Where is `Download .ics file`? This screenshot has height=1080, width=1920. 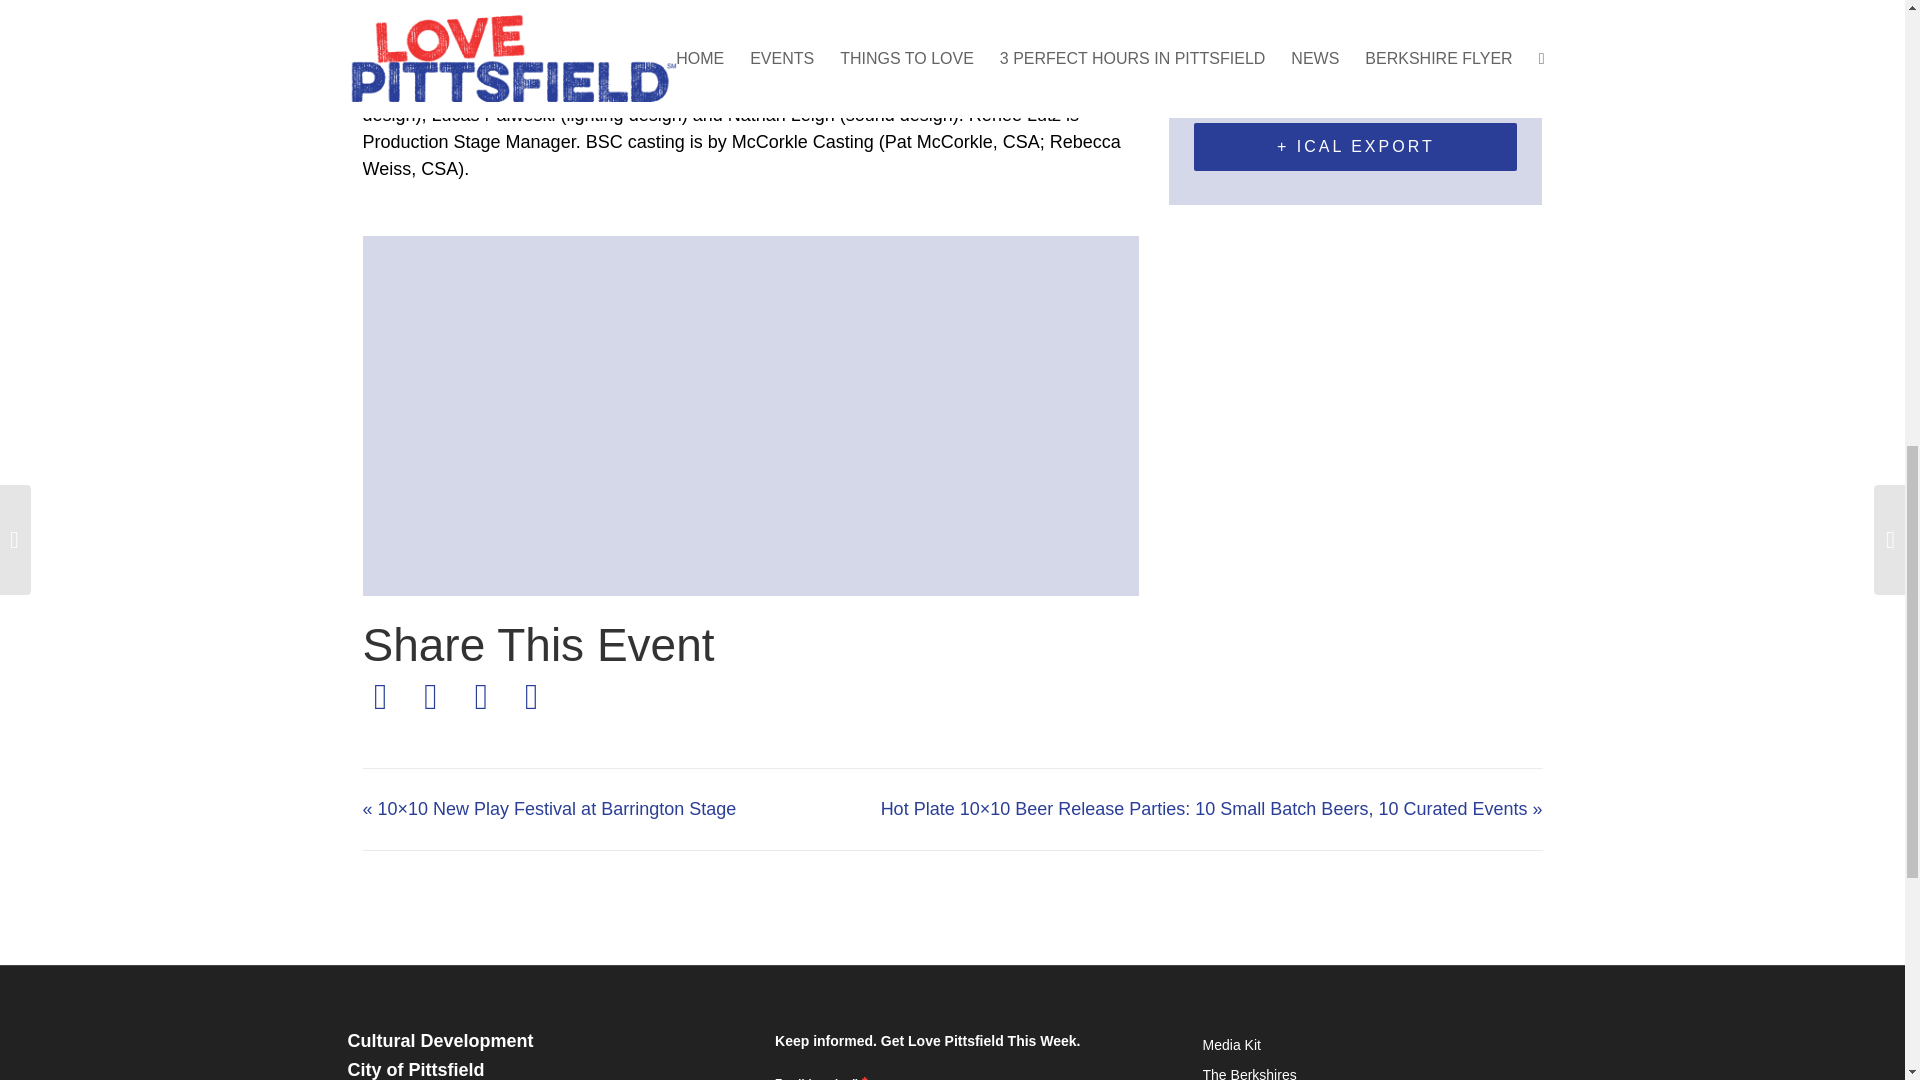
Download .ics file is located at coordinates (1355, 146).